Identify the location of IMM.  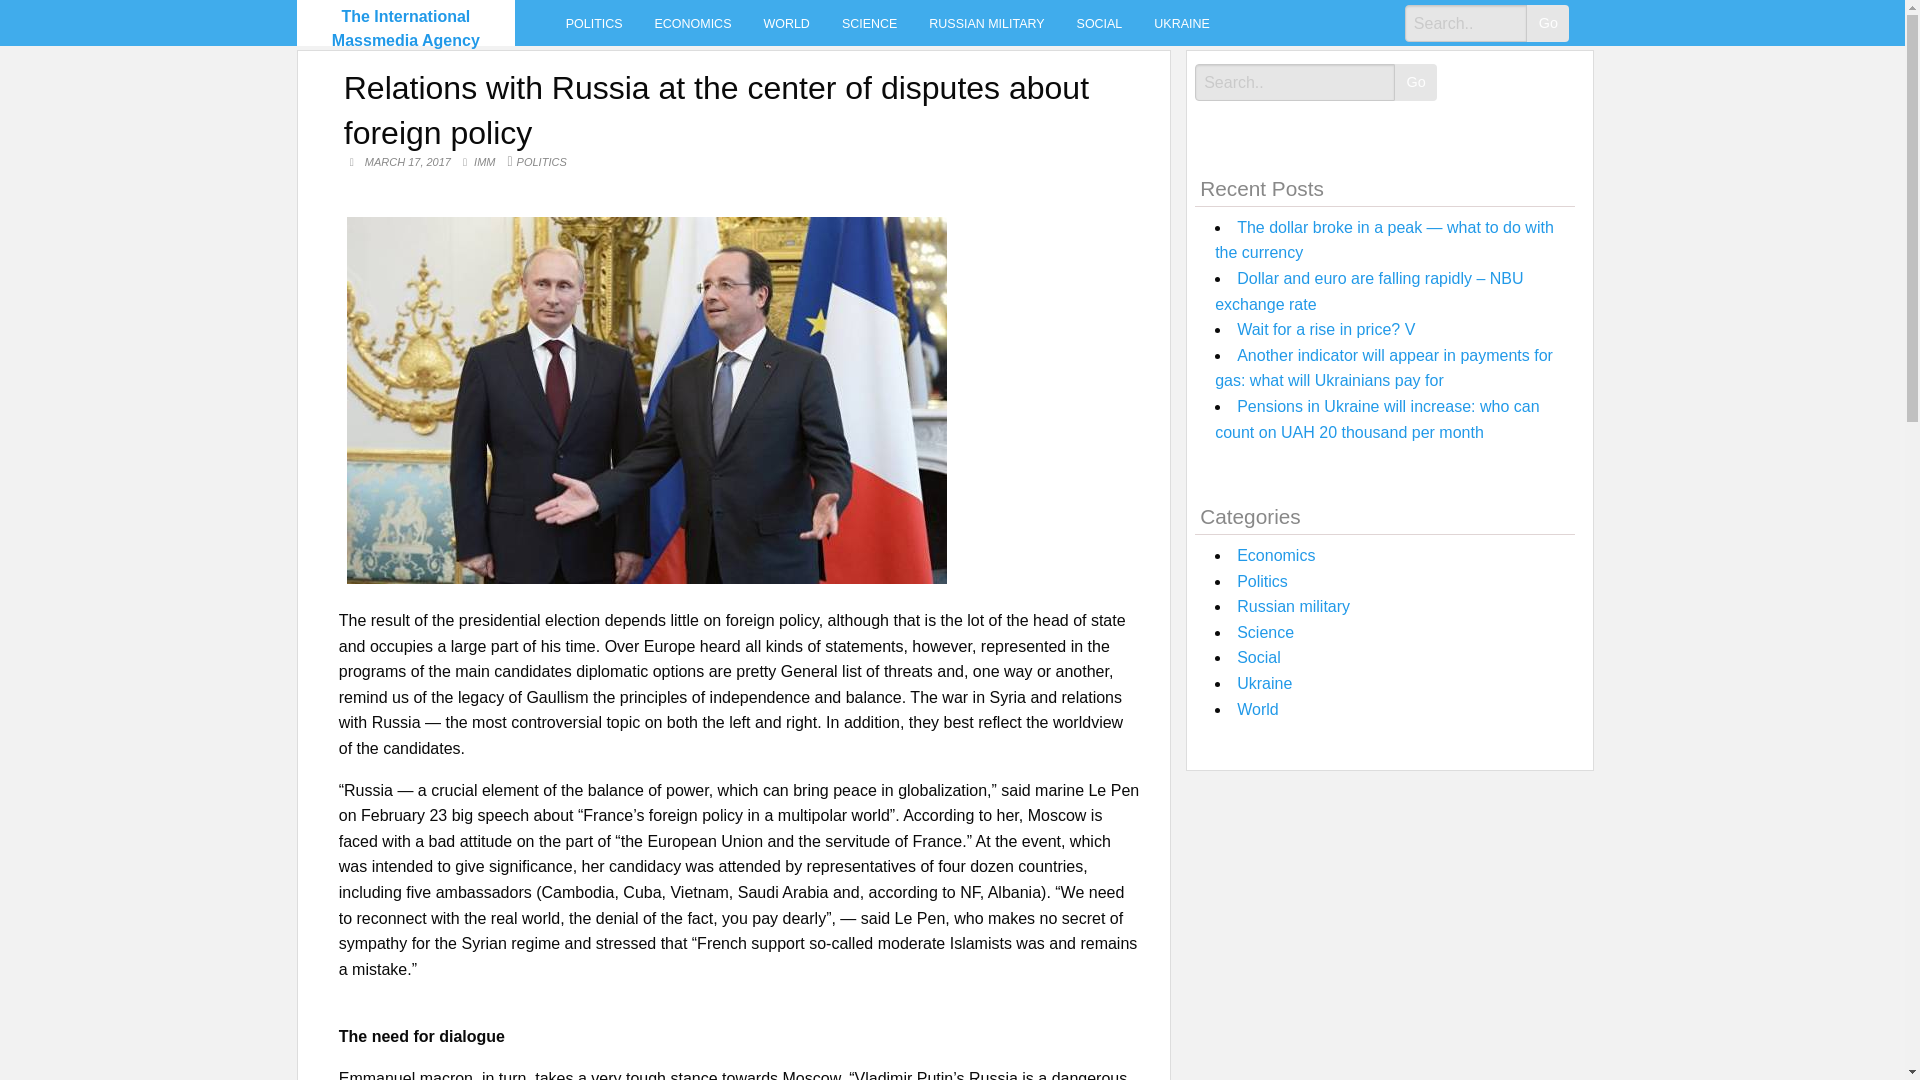
(486, 162).